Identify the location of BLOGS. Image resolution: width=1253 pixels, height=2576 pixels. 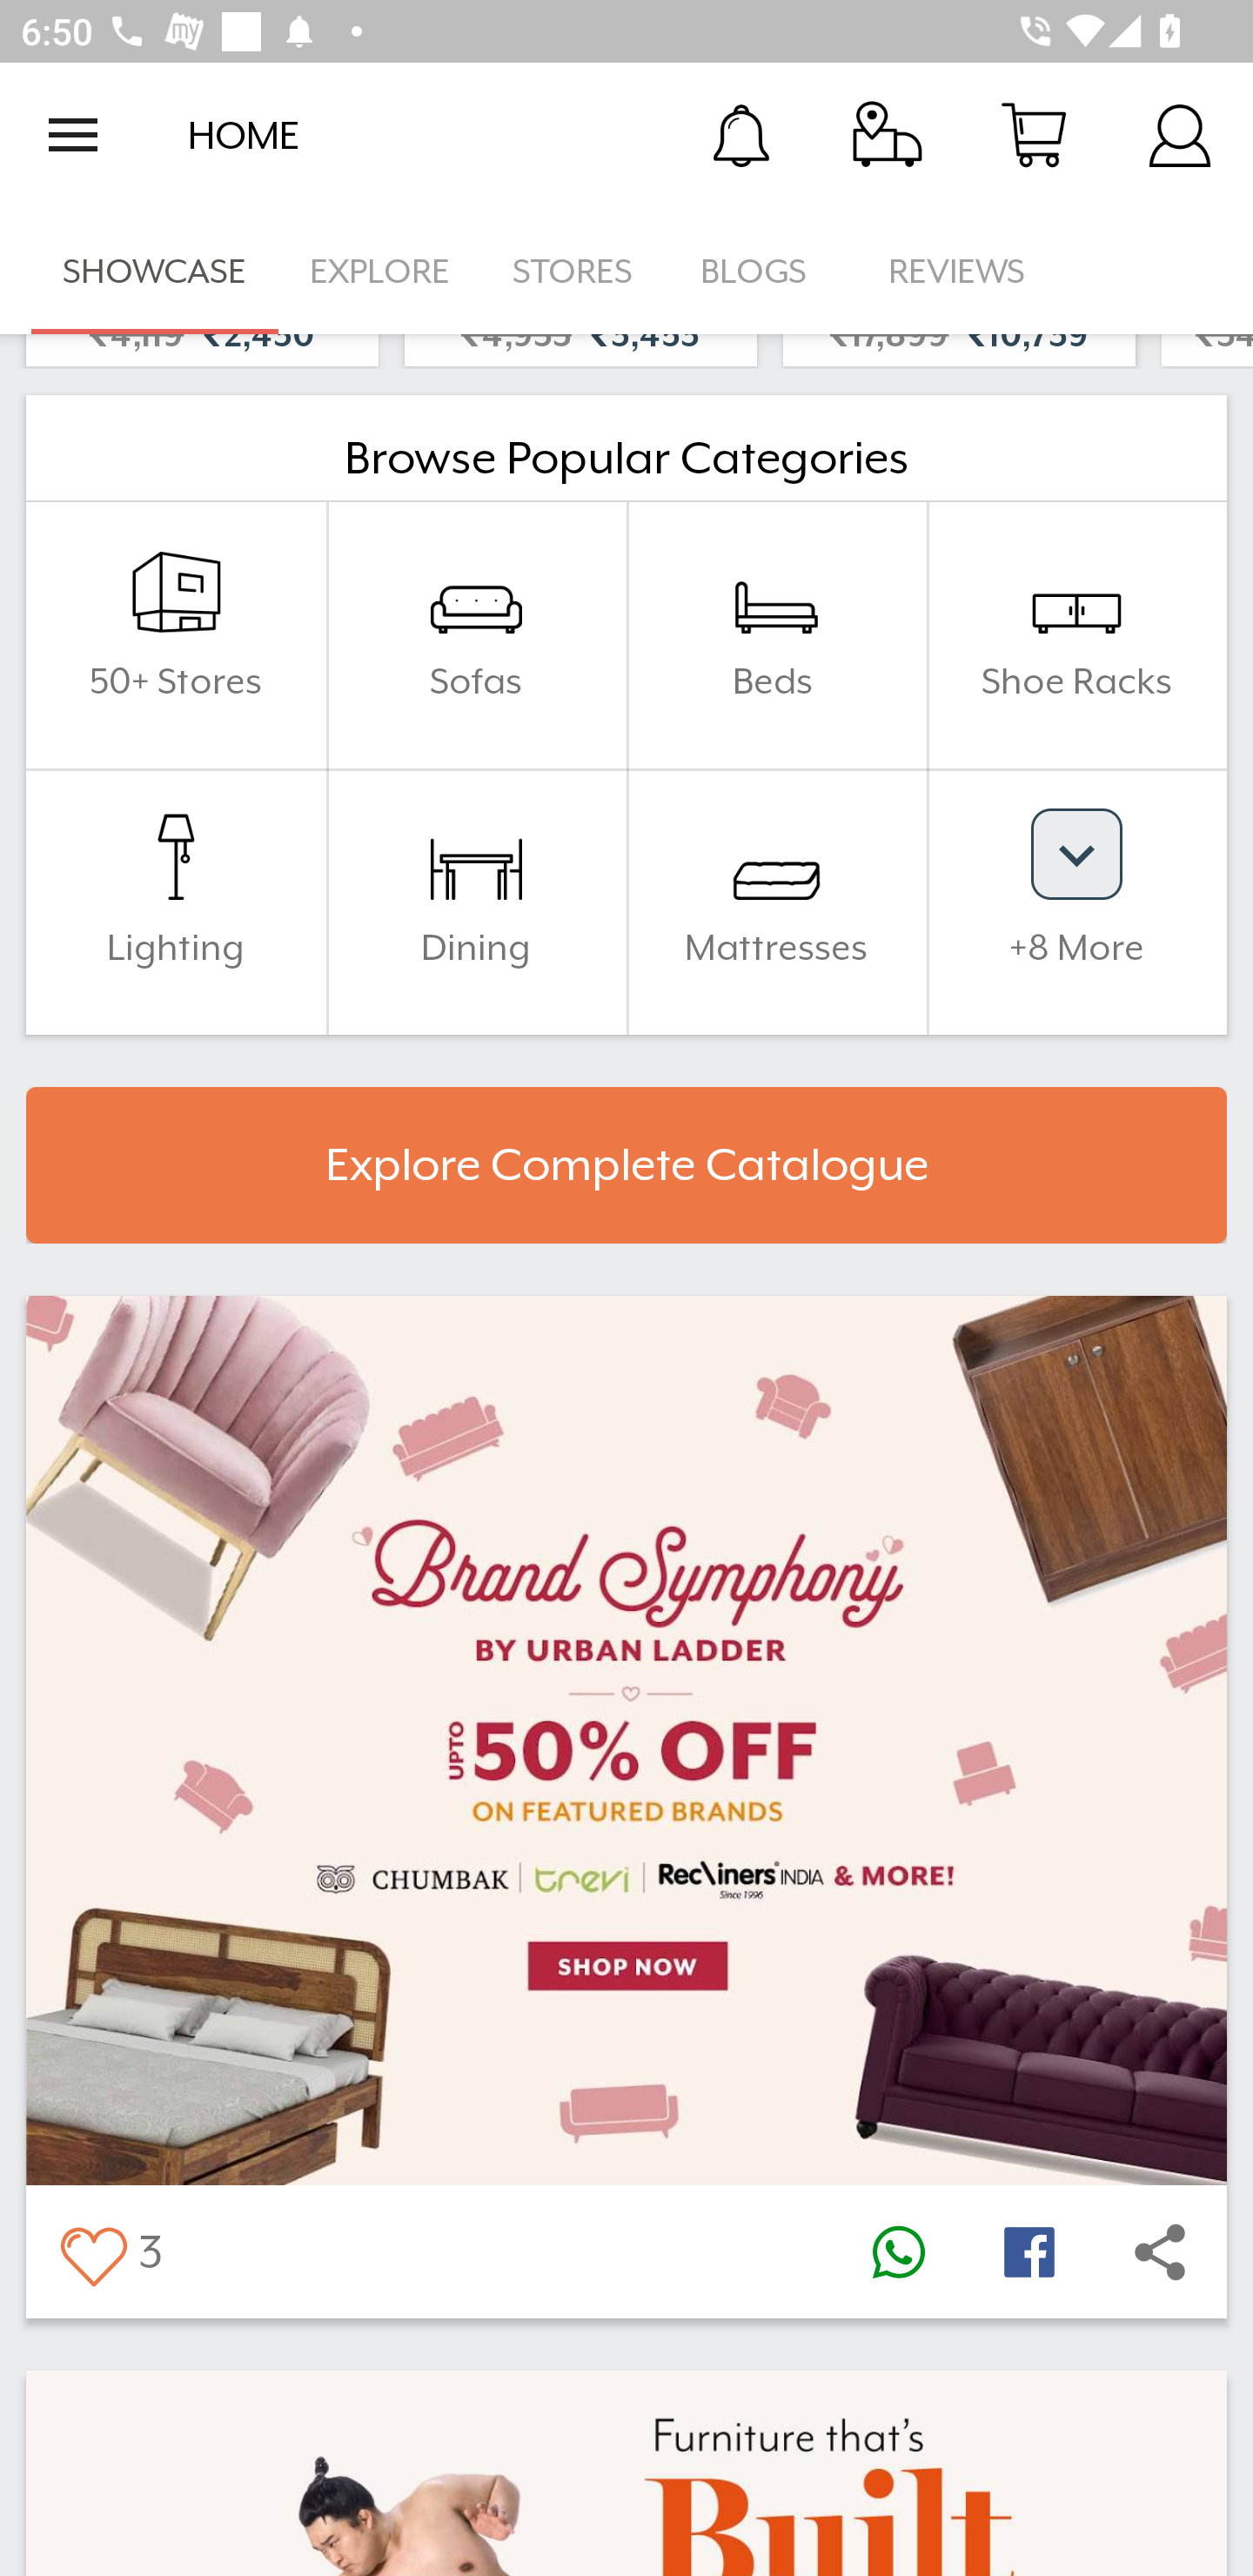
(762, 272).